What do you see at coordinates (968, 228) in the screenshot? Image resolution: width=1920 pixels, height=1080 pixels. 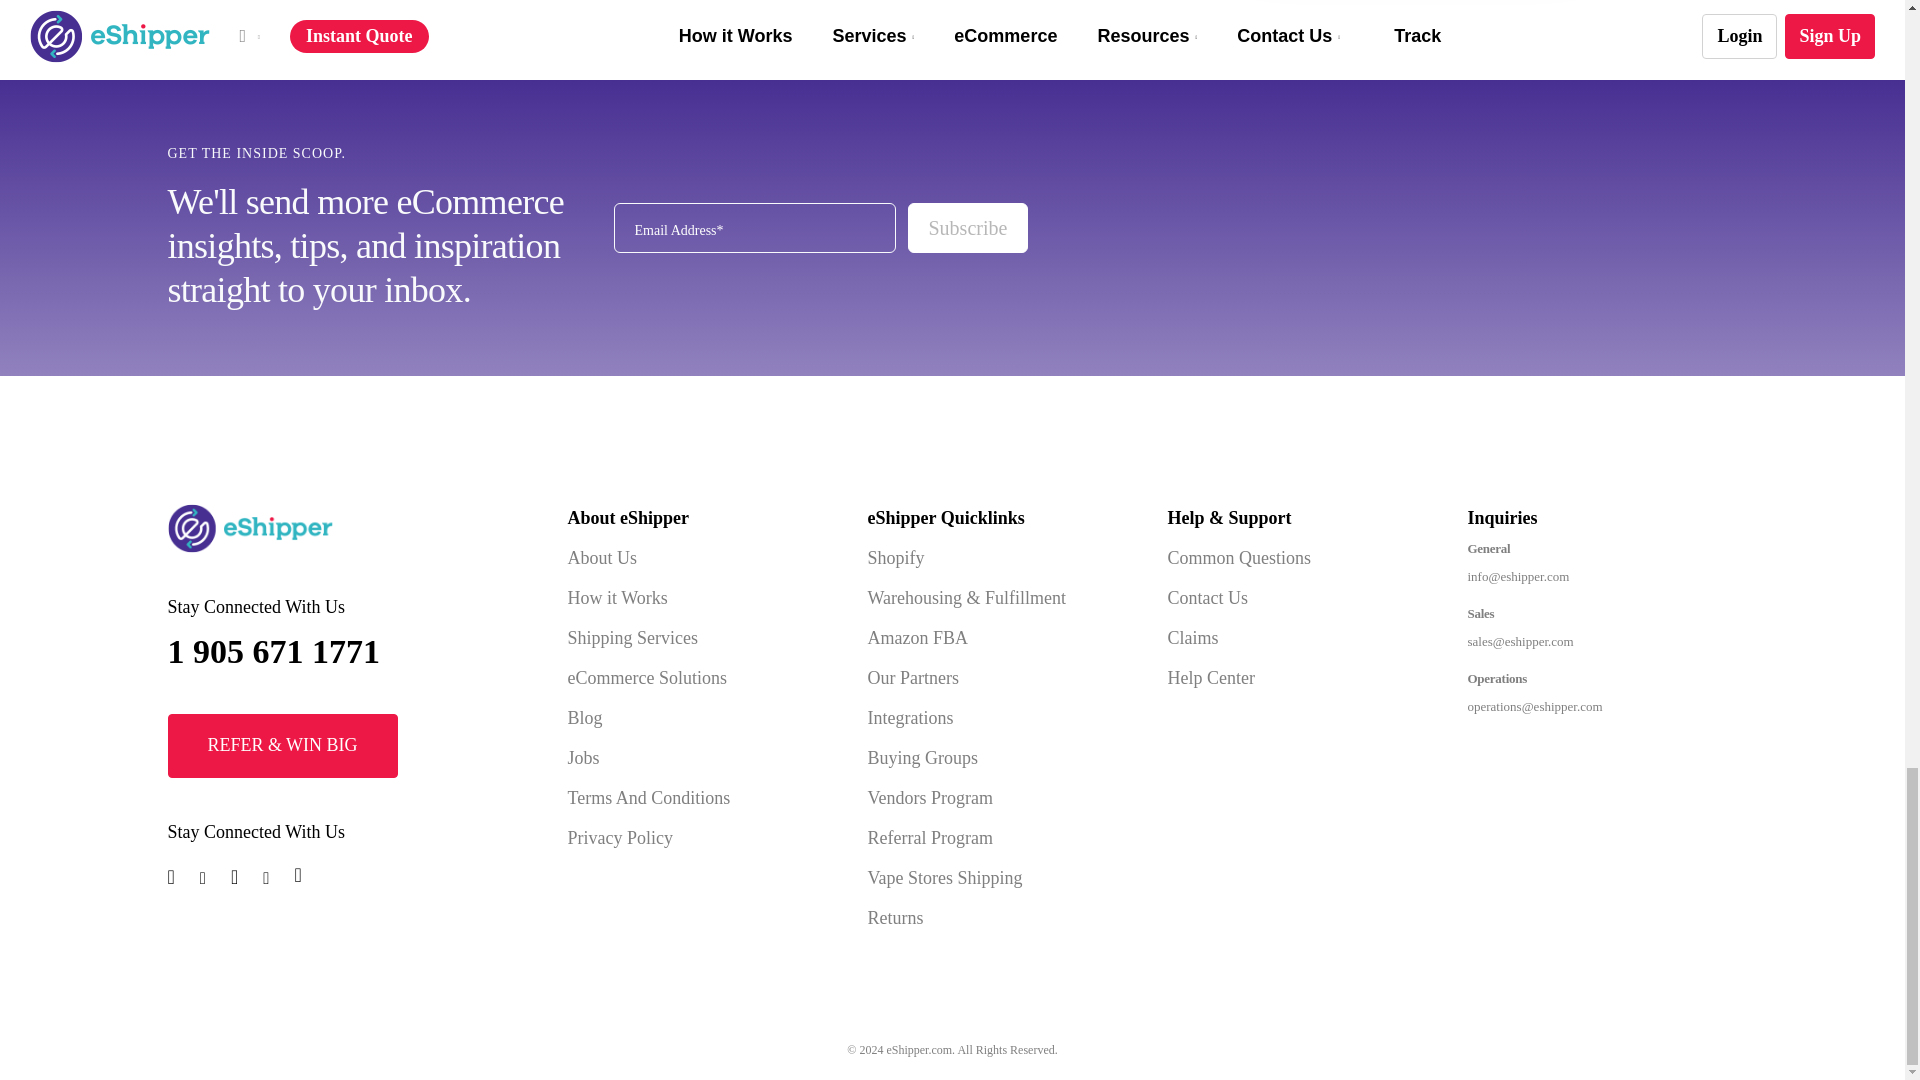 I see `Subscribe` at bounding box center [968, 228].